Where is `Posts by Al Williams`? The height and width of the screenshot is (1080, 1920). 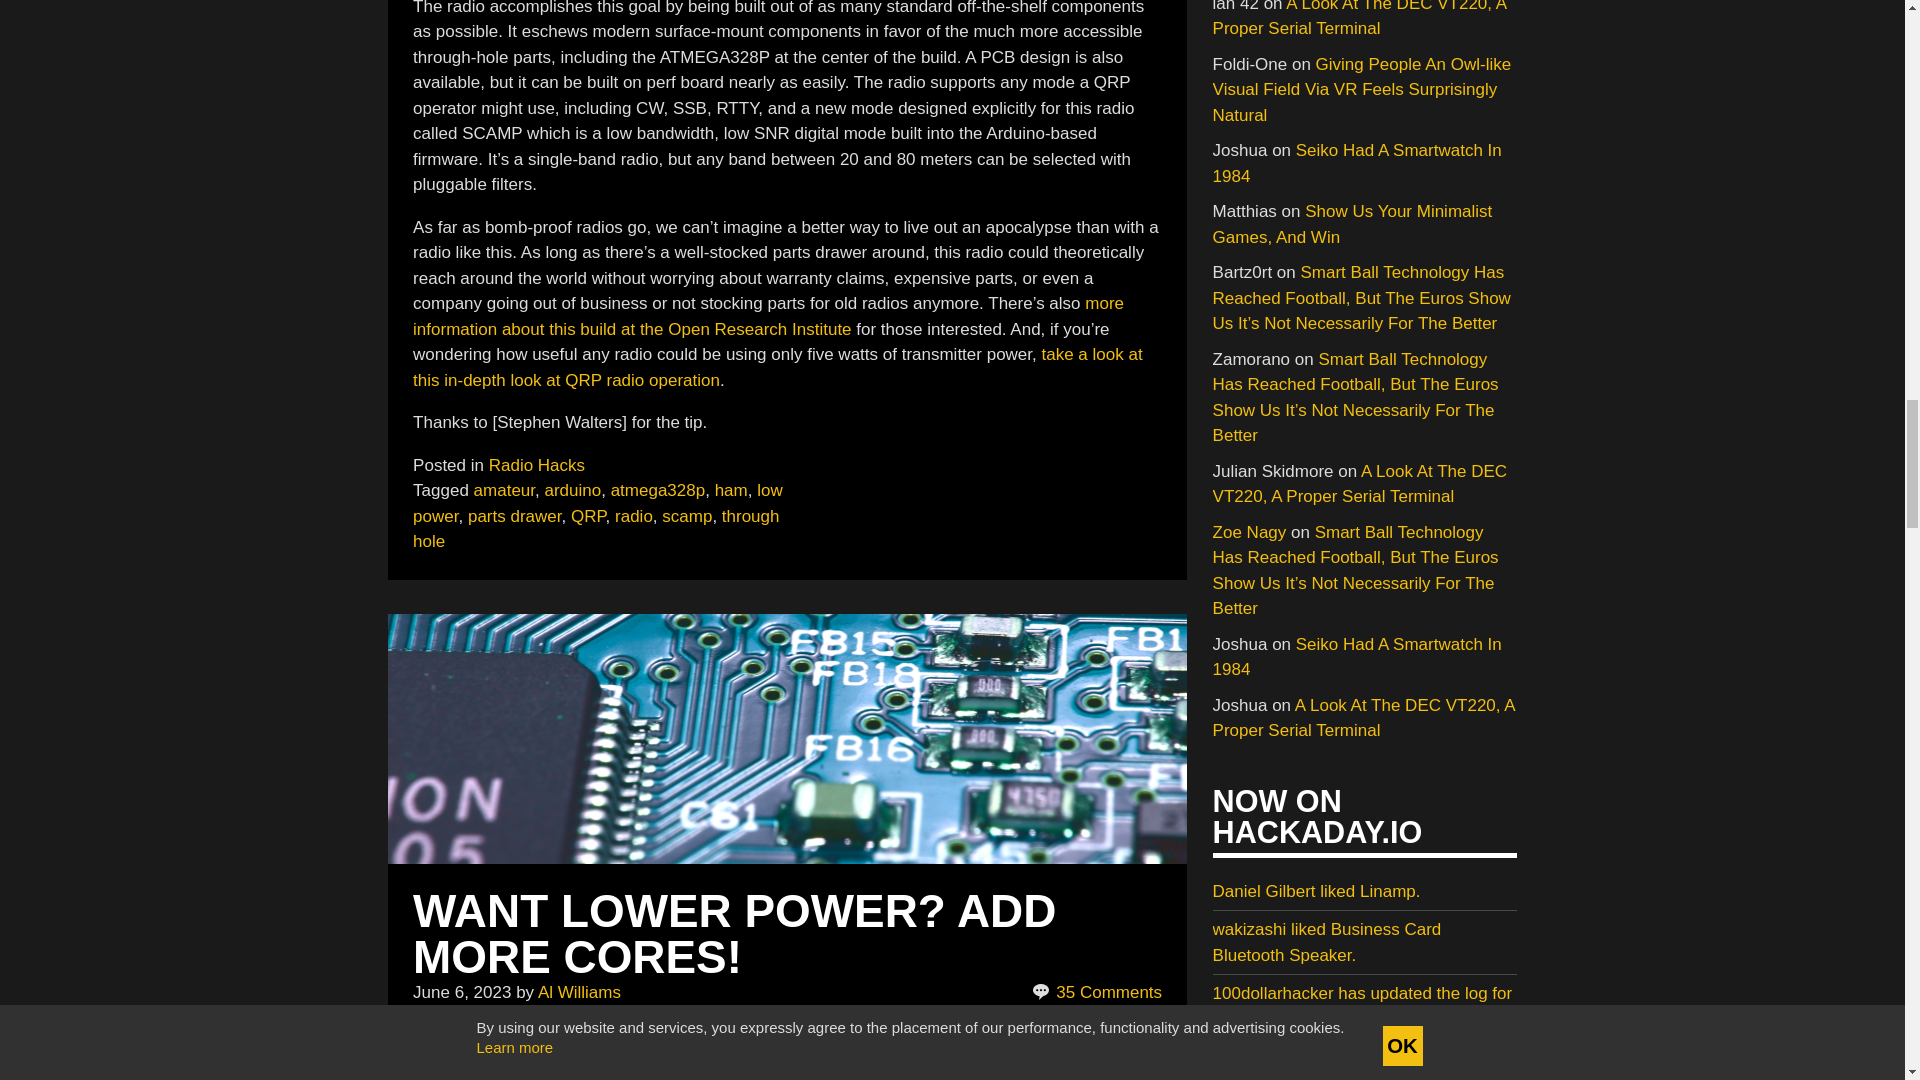 Posts by Al Williams is located at coordinates (578, 992).